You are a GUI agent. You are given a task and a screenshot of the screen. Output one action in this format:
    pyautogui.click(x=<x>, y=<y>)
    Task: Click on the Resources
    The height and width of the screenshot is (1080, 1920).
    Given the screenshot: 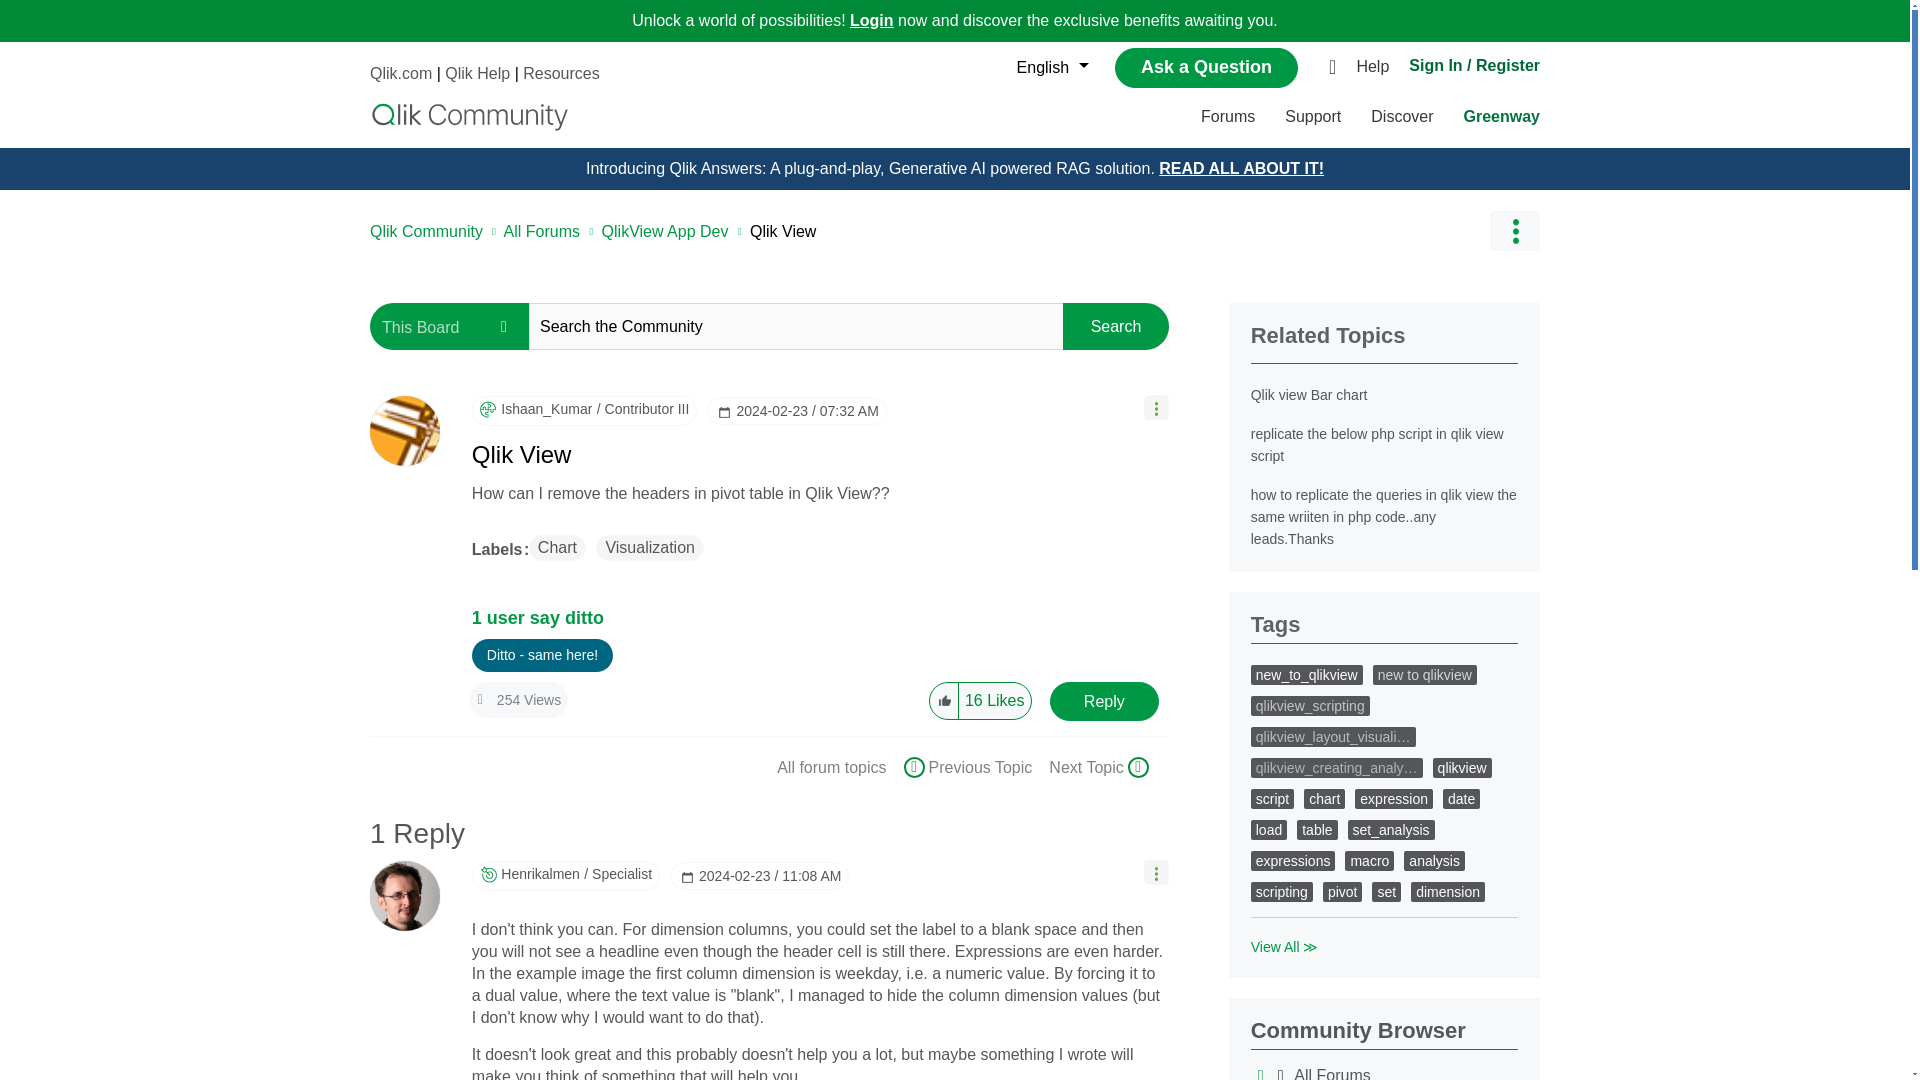 What is the action you would take?
    pyautogui.click(x=560, y=73)
    